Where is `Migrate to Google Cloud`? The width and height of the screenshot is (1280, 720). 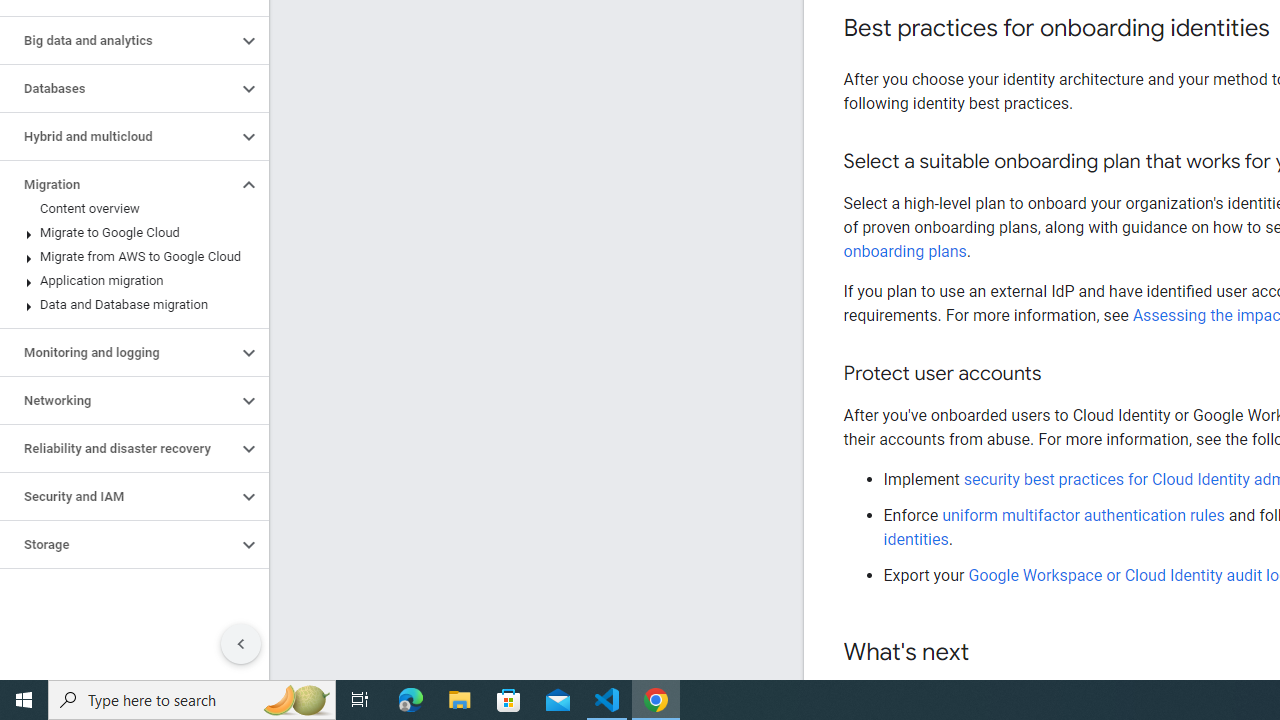 Migrate to Google Cloud is located at coordinates (130, 232).